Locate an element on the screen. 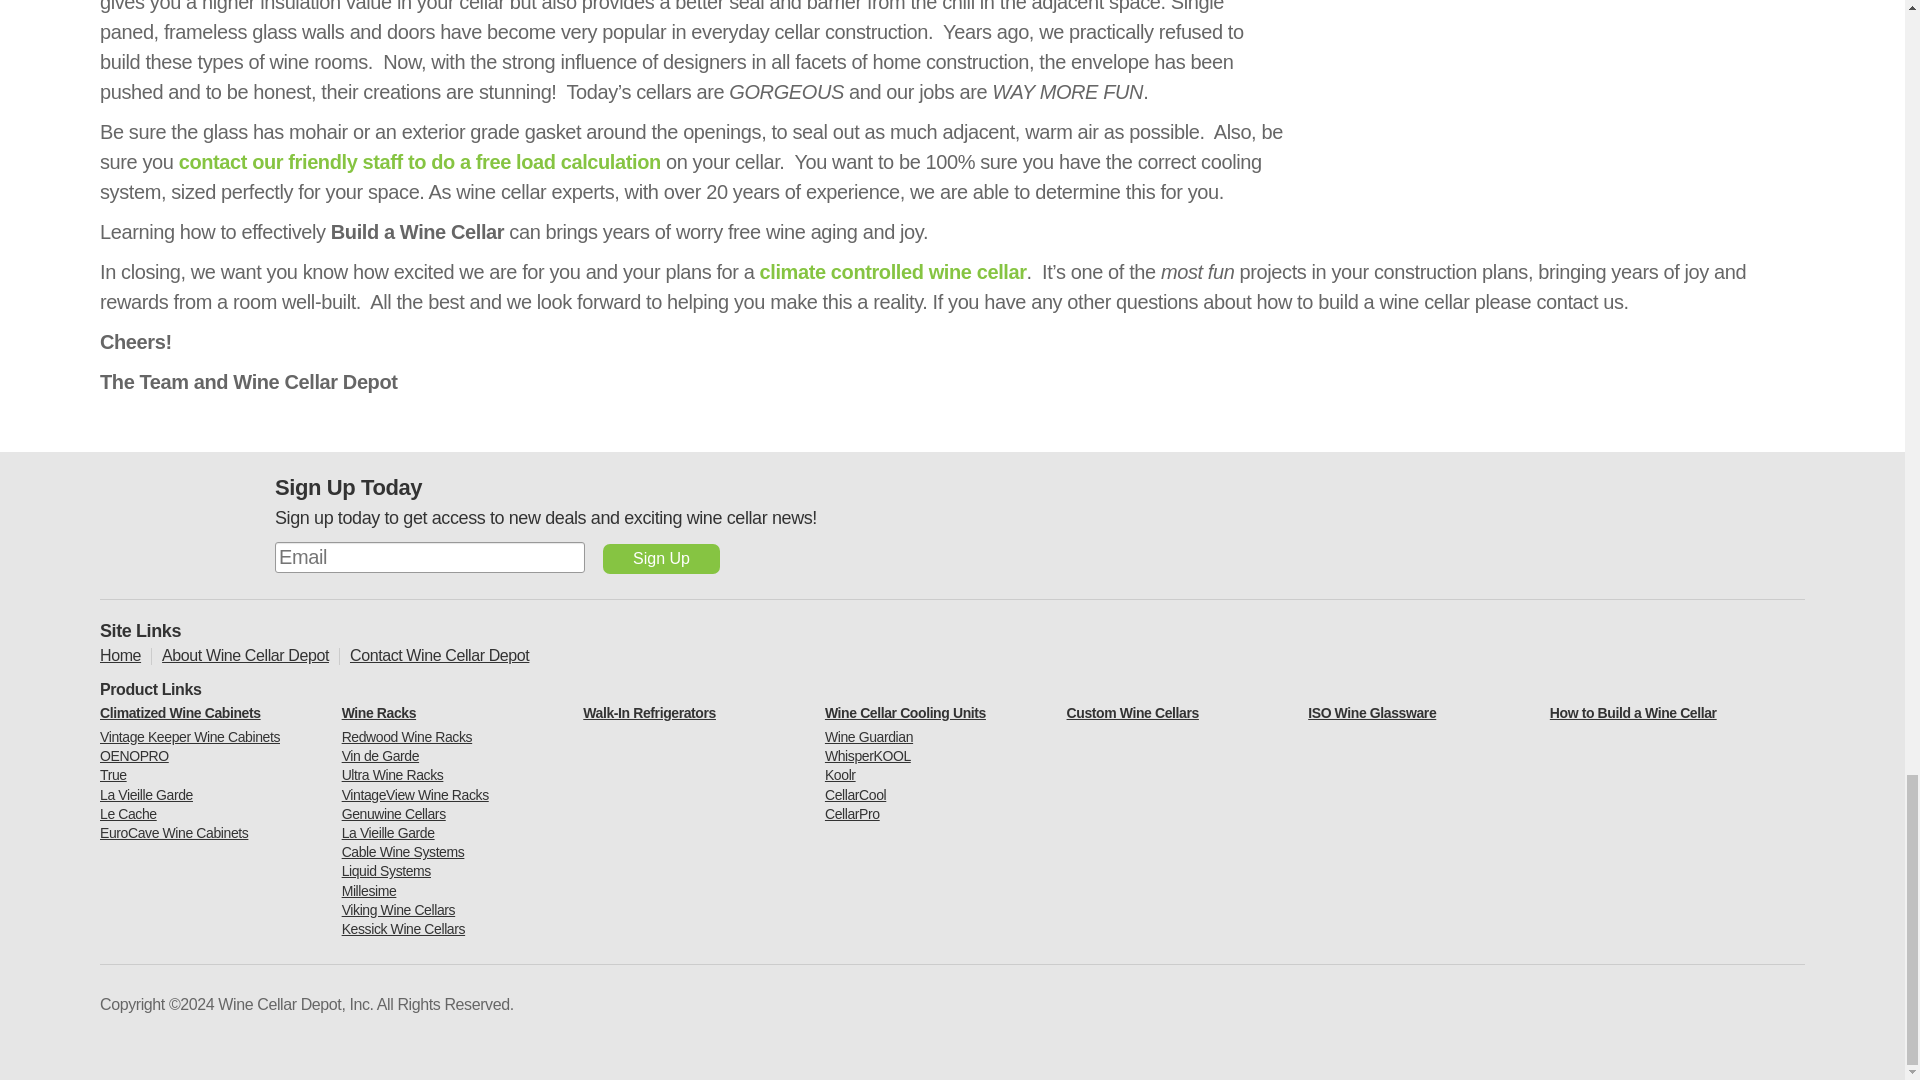 This screenshot has height=1080, width=1920. How to Build a Wine Cellar 6 is located at coordinates (1554, 93).